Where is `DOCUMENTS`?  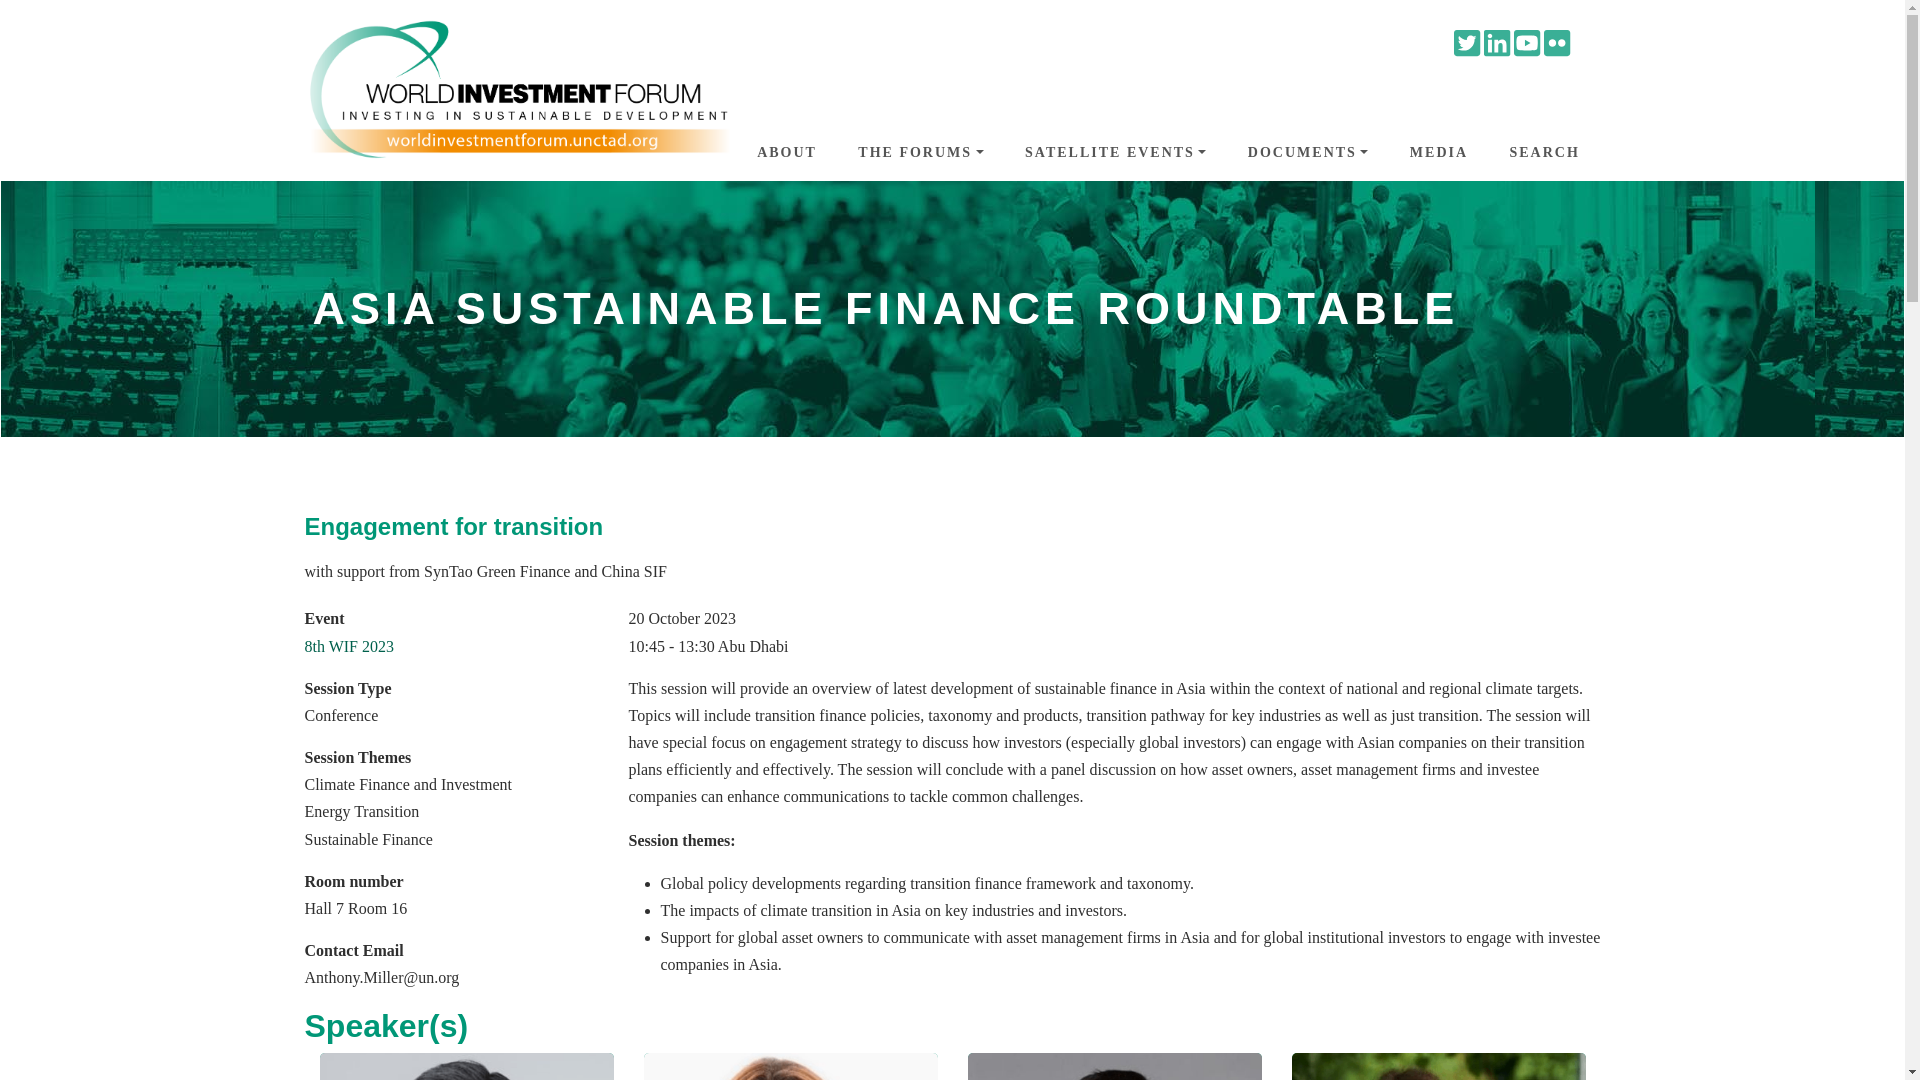 DOCUMENTS is located at coordinates (1308, 153).